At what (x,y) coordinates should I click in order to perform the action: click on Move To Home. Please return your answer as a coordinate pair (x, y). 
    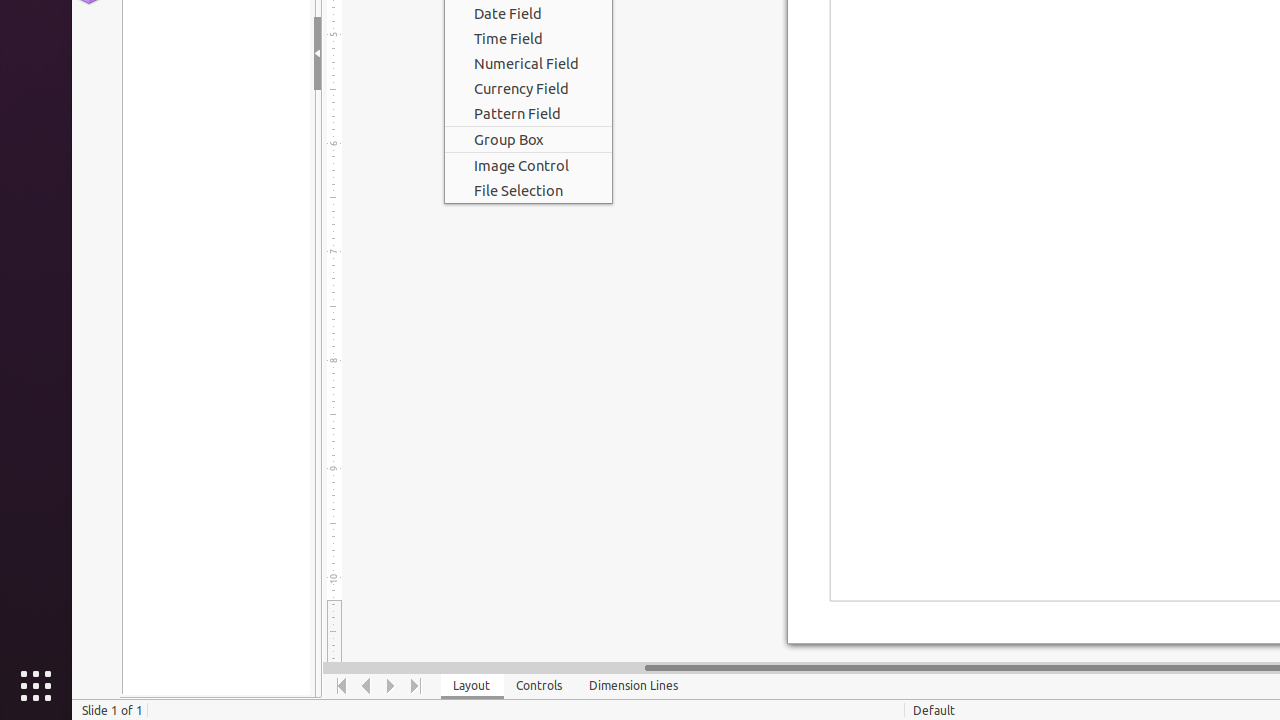
    Looking at the image, I should click on (342, 686).